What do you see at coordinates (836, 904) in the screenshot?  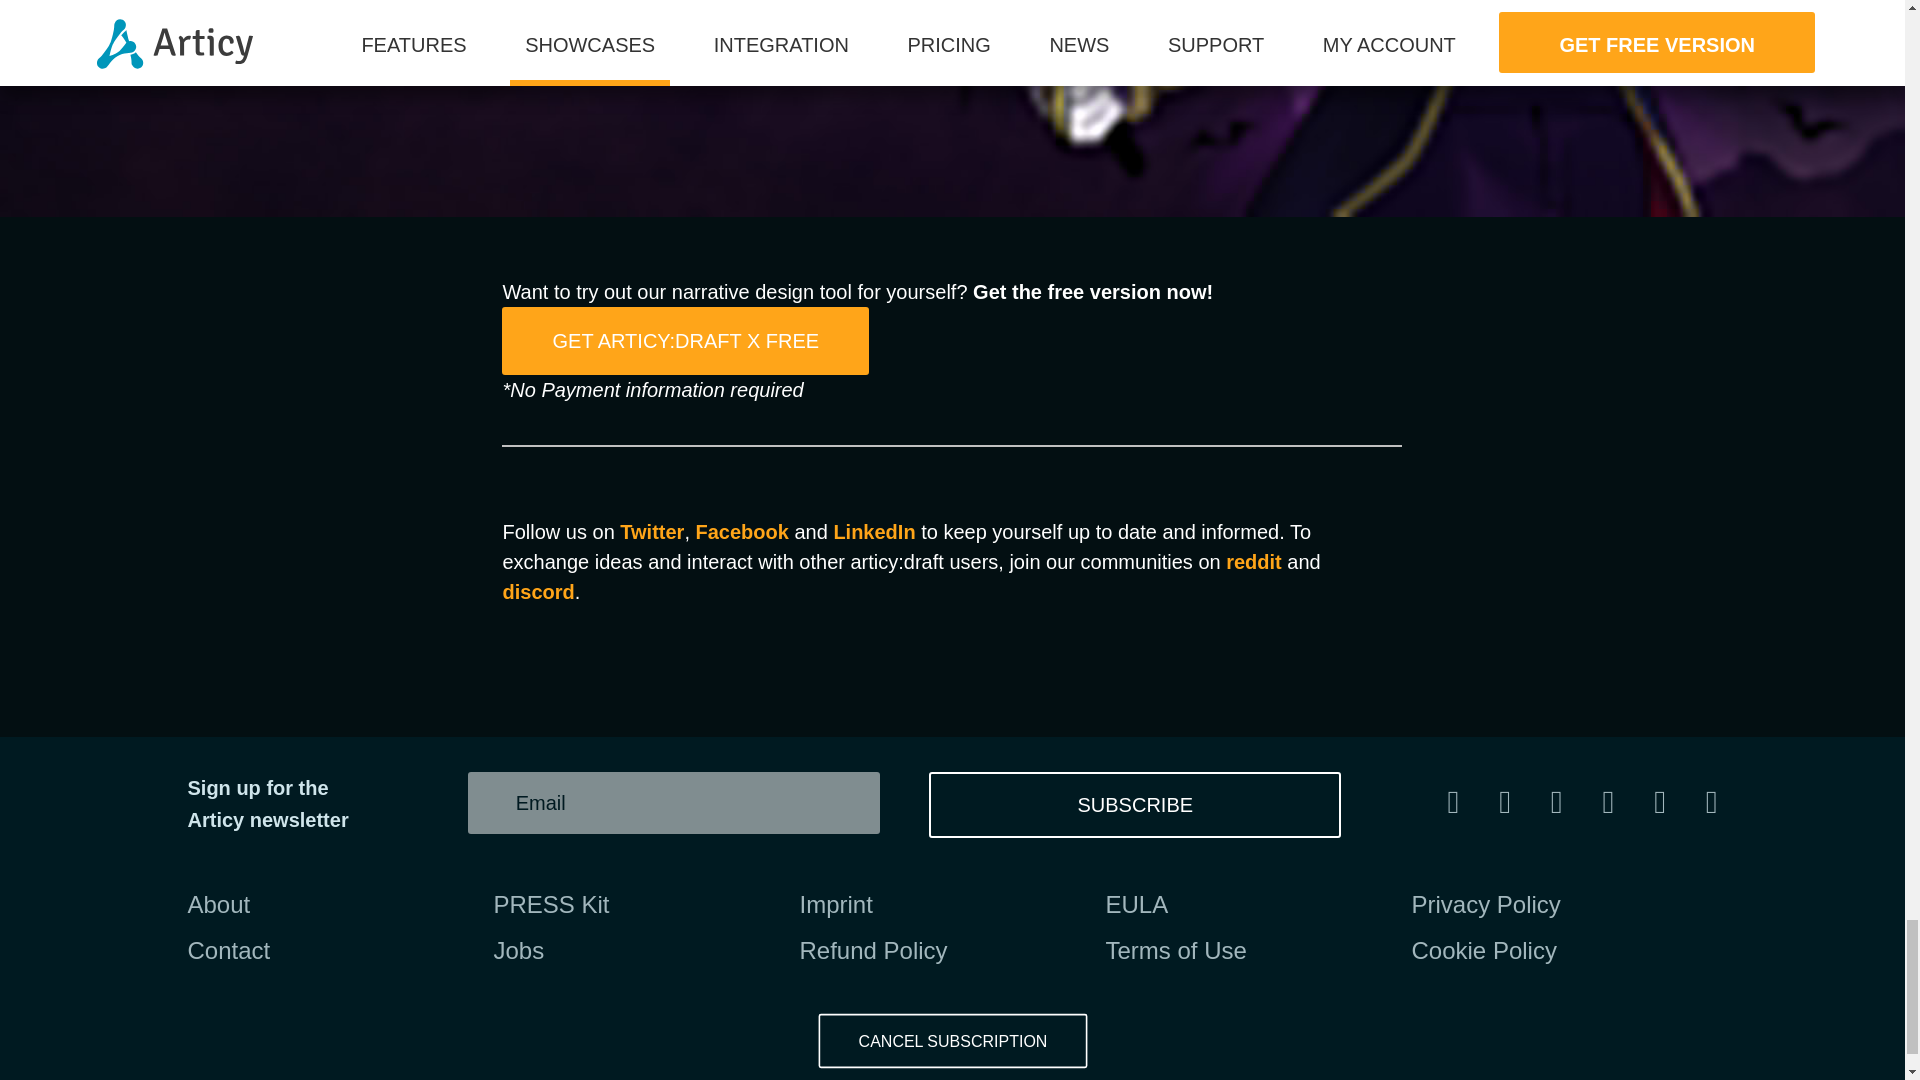 I see `Imprint` at bounding box center [836, 904].